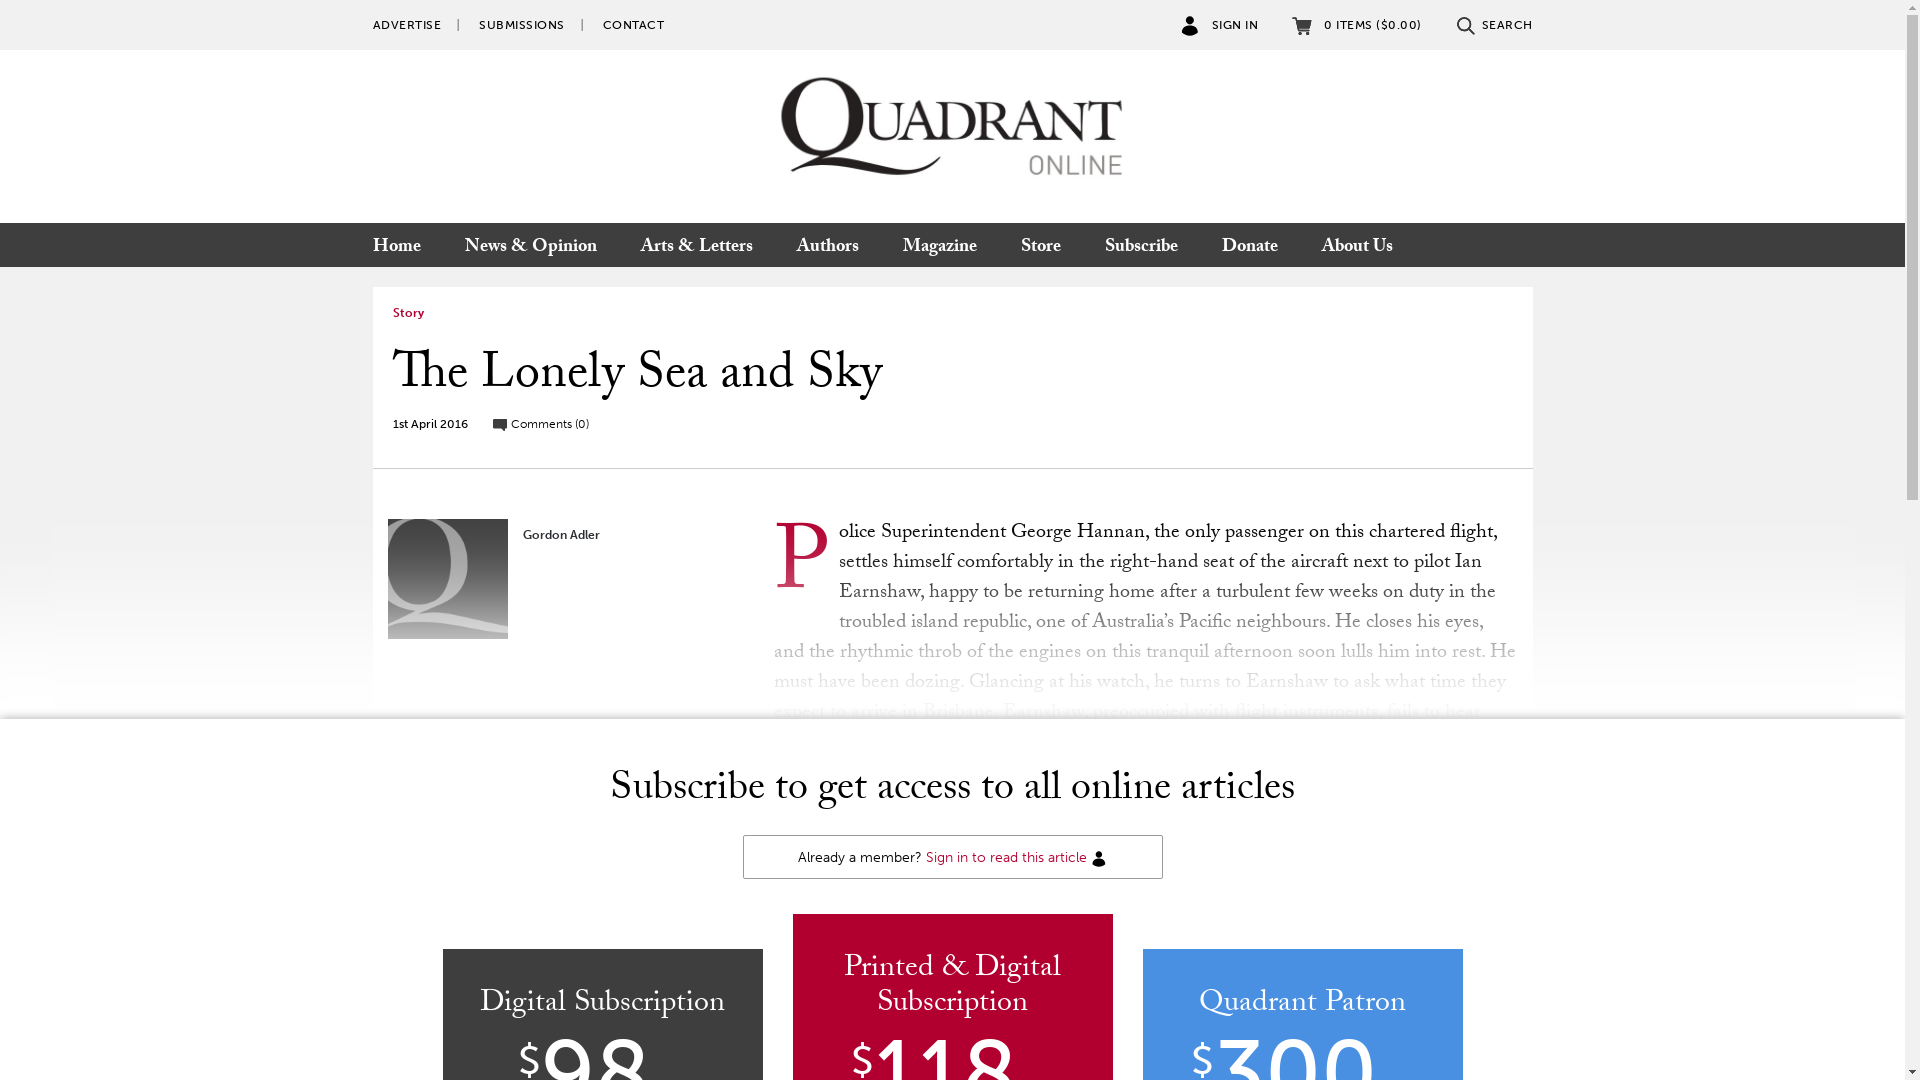 The width and height of the screenshot is (1920, 1080). Describe the element at coordinates (1494, 25) in the screenshot. I see `SEARCH` at that location.